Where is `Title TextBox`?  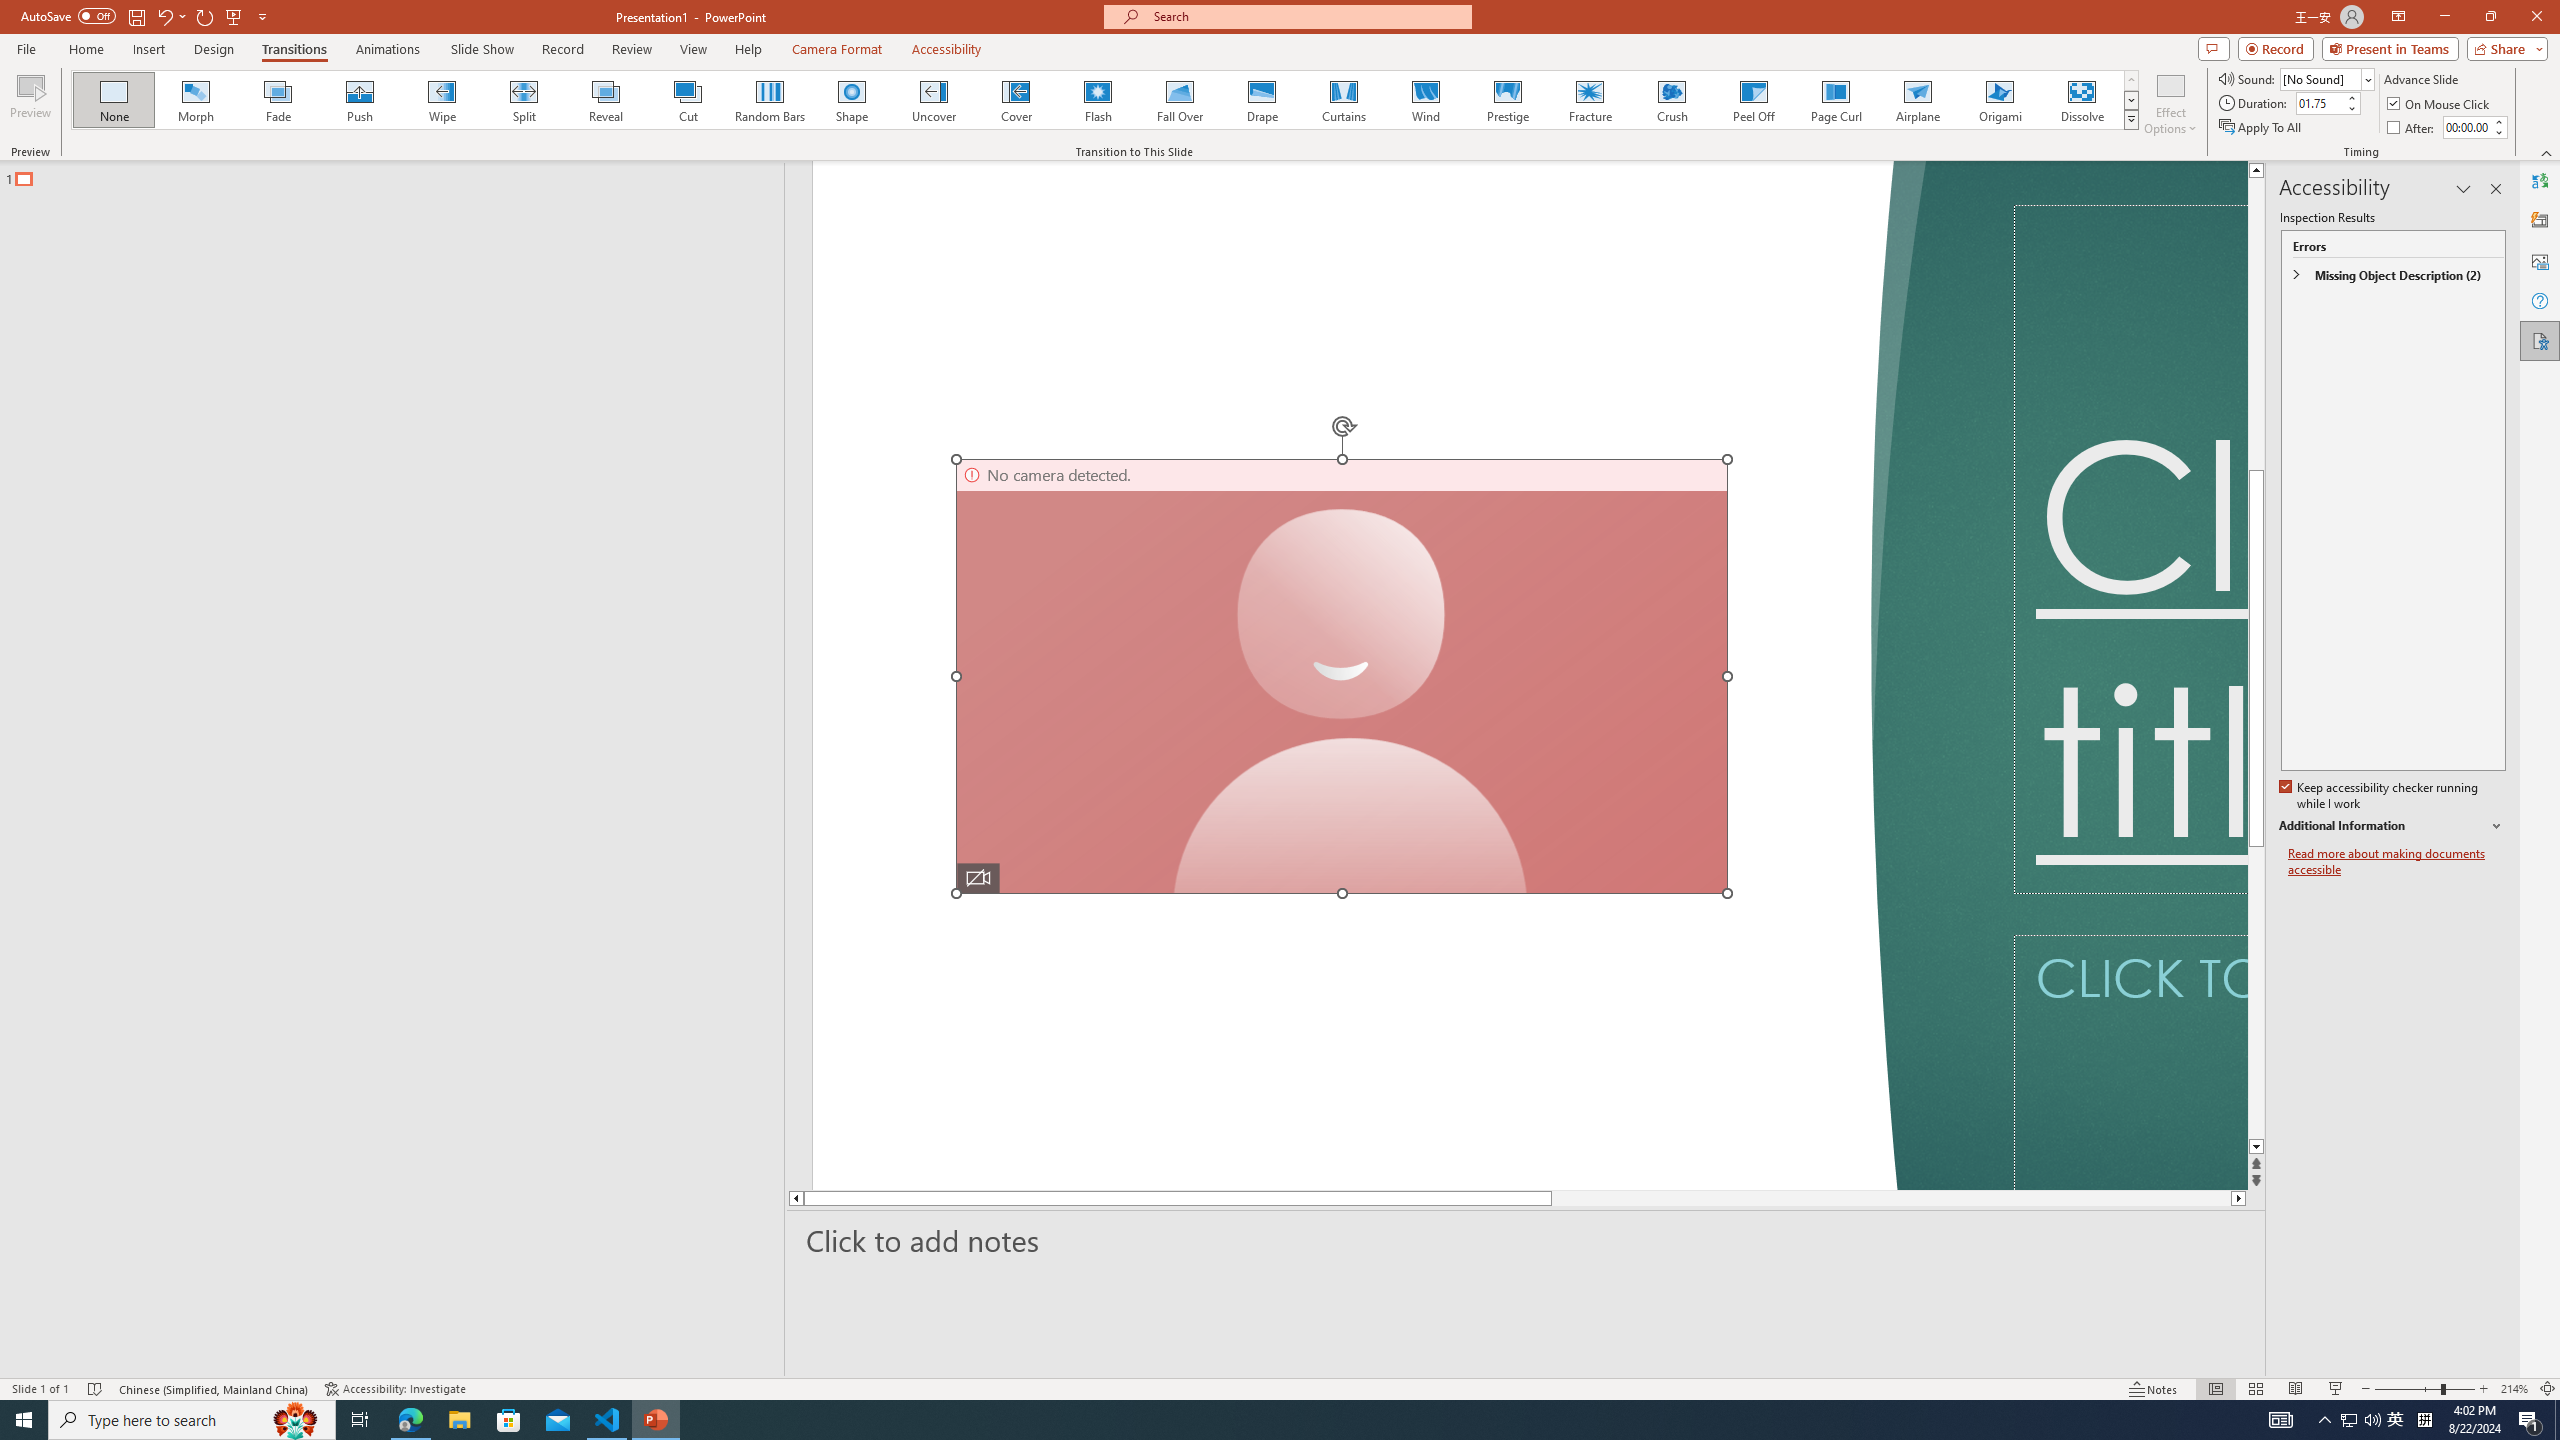 Title TextBox is located at coordinates (2130, 549).